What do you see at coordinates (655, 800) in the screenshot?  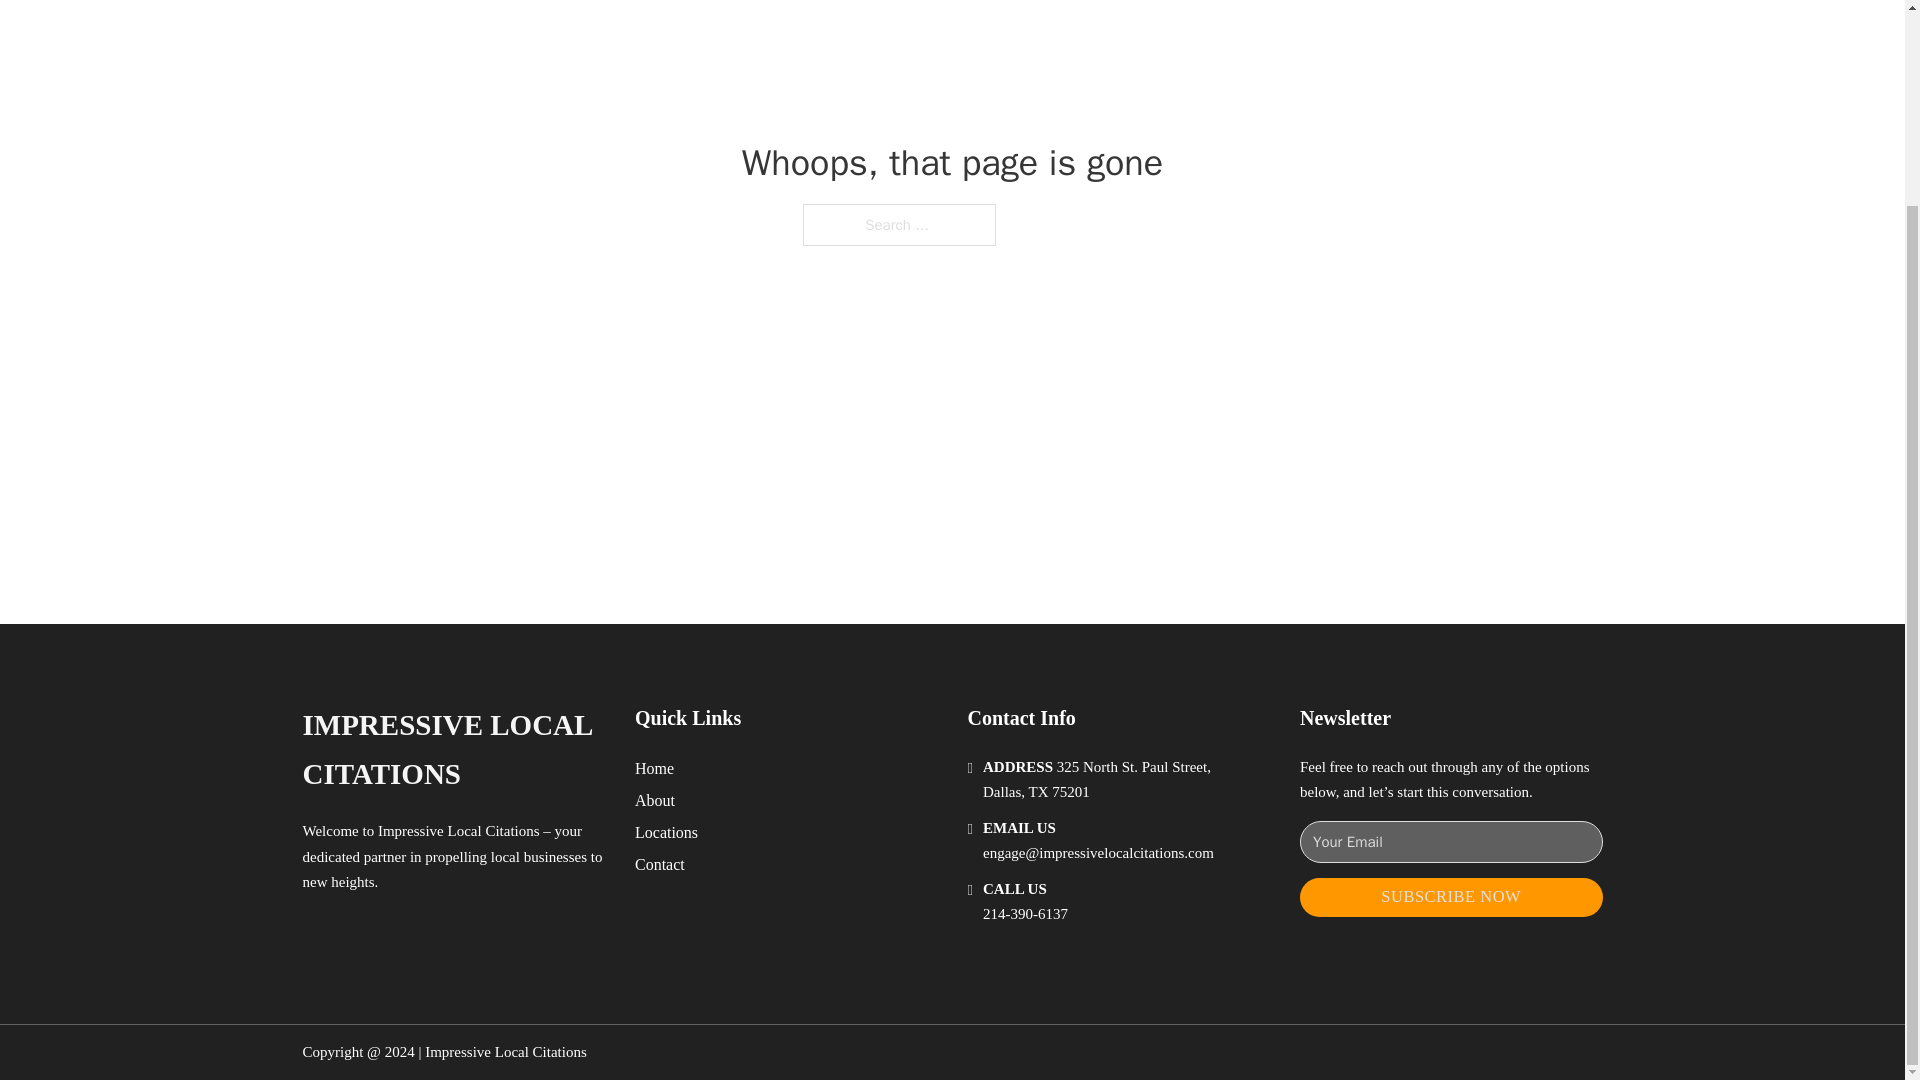 I see `About` at bounding box center [655, 800].